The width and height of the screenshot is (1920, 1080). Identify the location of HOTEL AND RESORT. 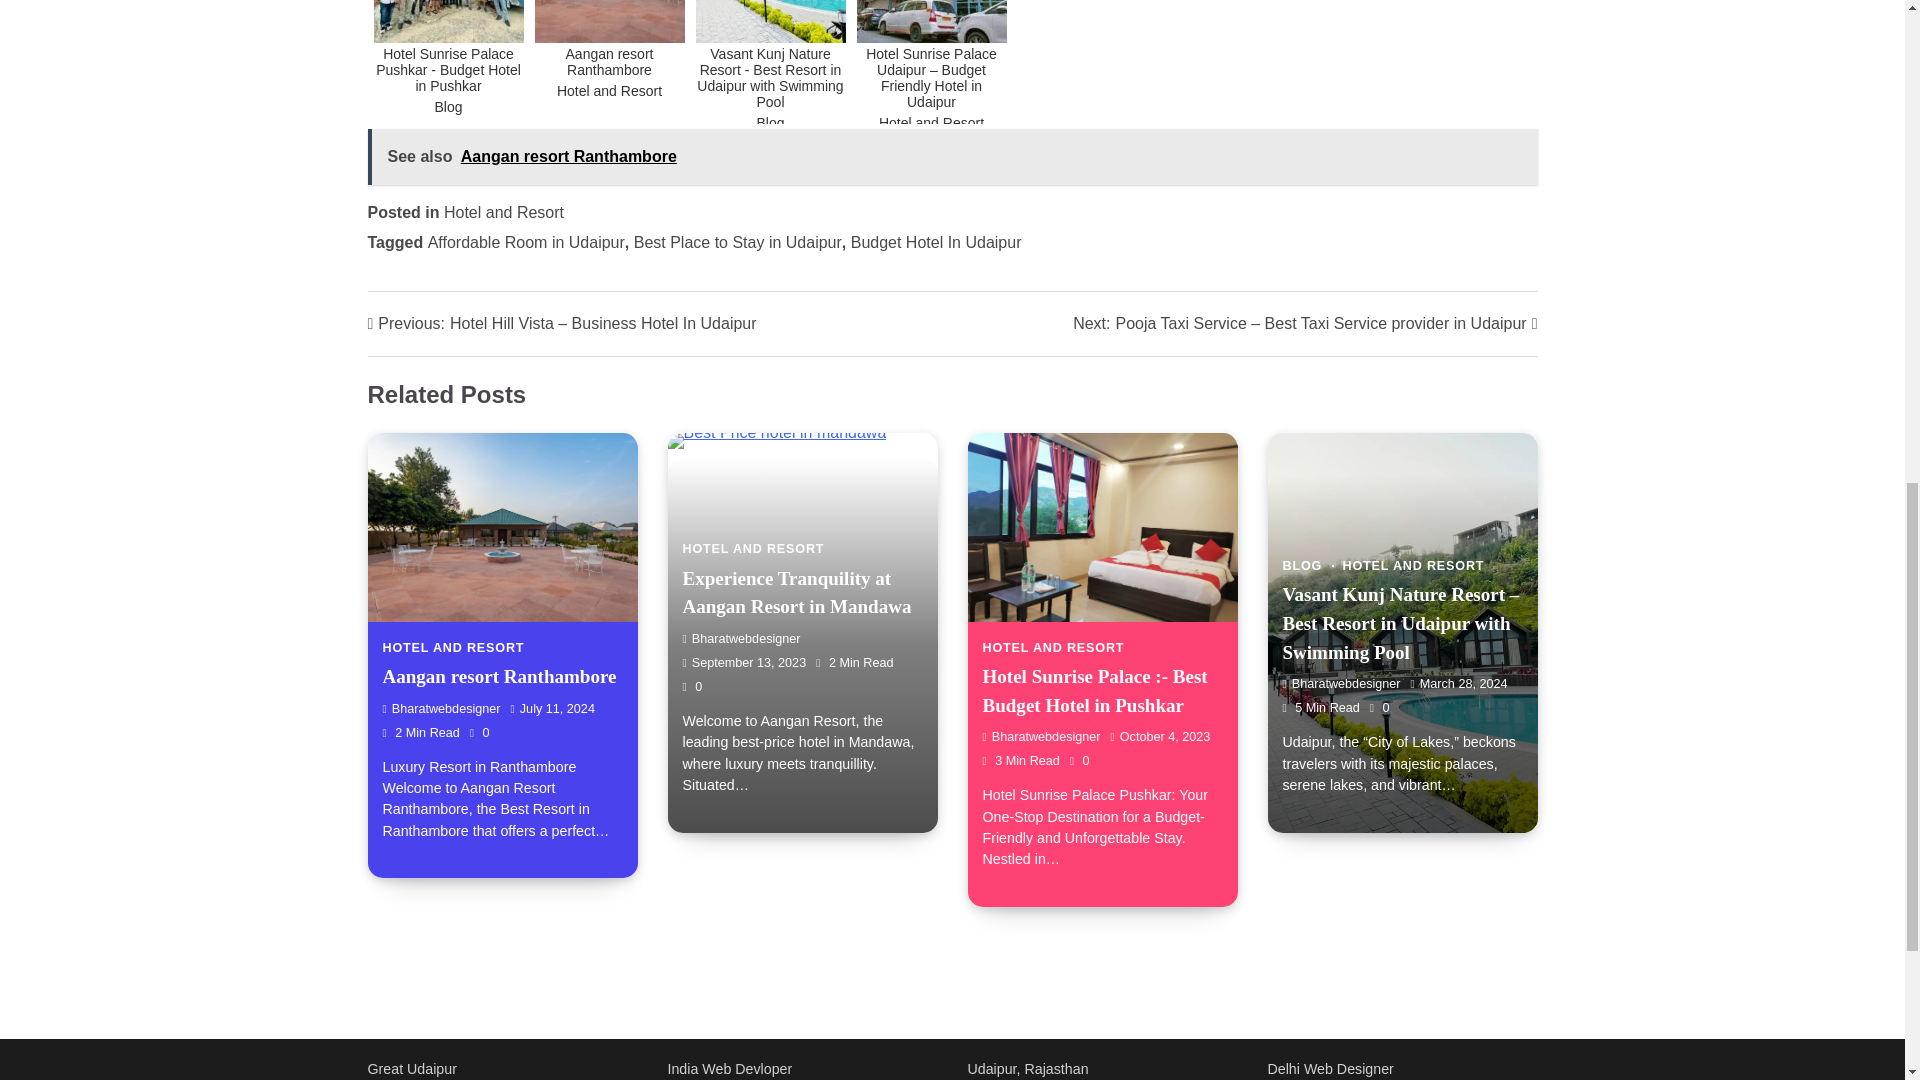
(453, 648).